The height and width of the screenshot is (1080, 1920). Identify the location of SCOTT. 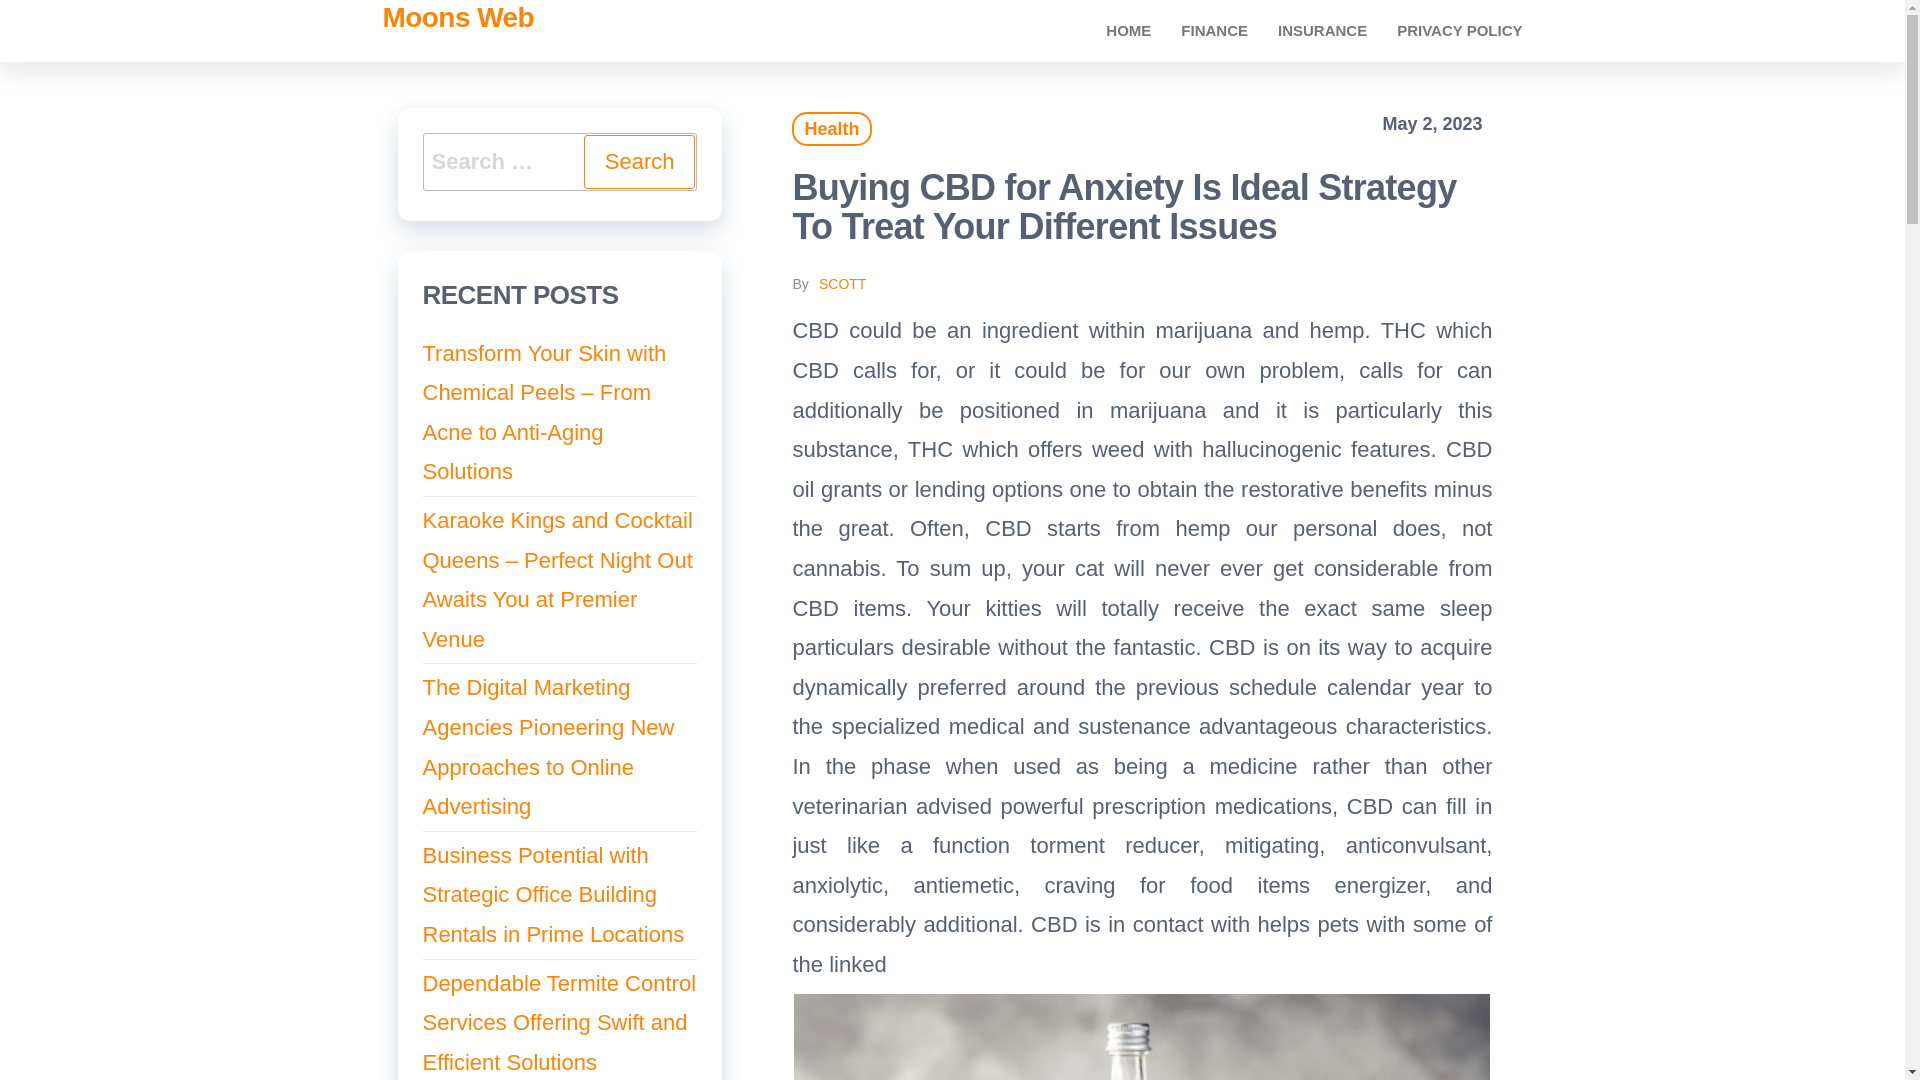
(842, 284).